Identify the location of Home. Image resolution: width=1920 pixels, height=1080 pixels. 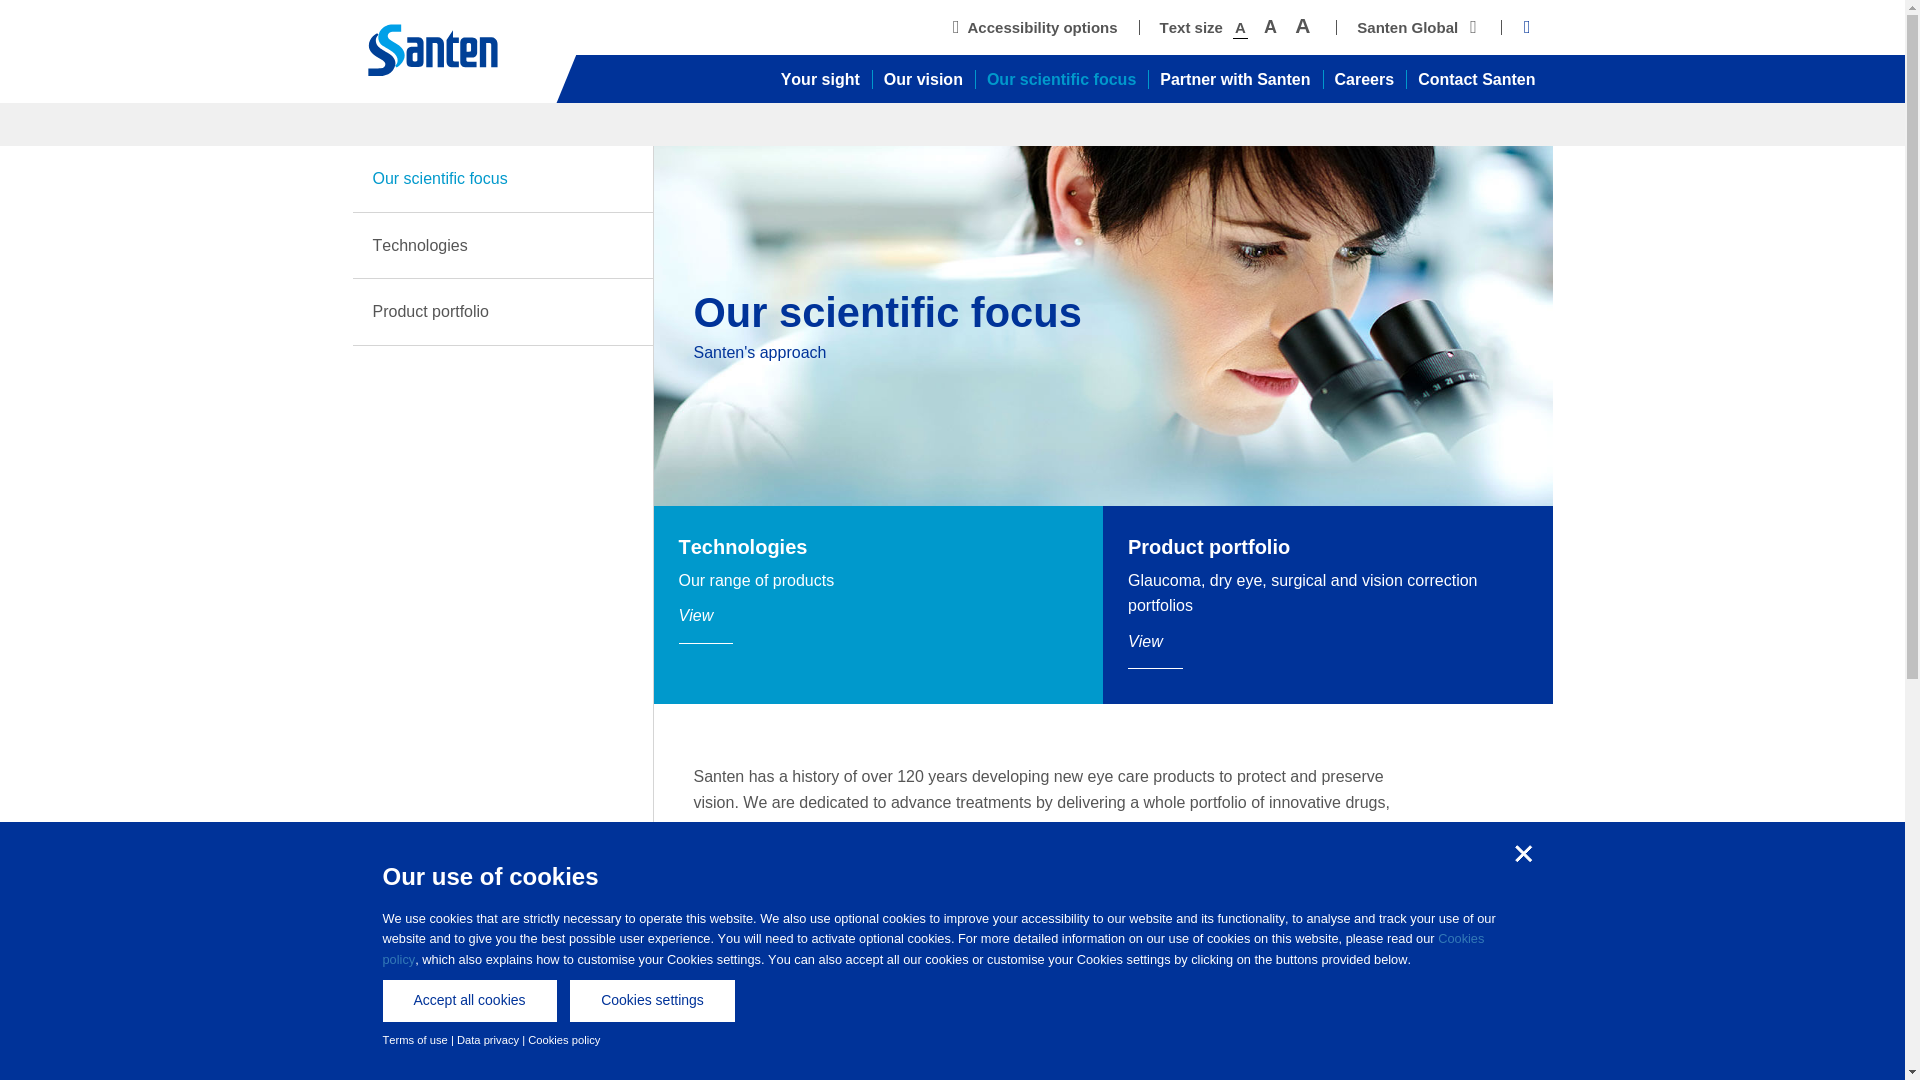
(452, 51).